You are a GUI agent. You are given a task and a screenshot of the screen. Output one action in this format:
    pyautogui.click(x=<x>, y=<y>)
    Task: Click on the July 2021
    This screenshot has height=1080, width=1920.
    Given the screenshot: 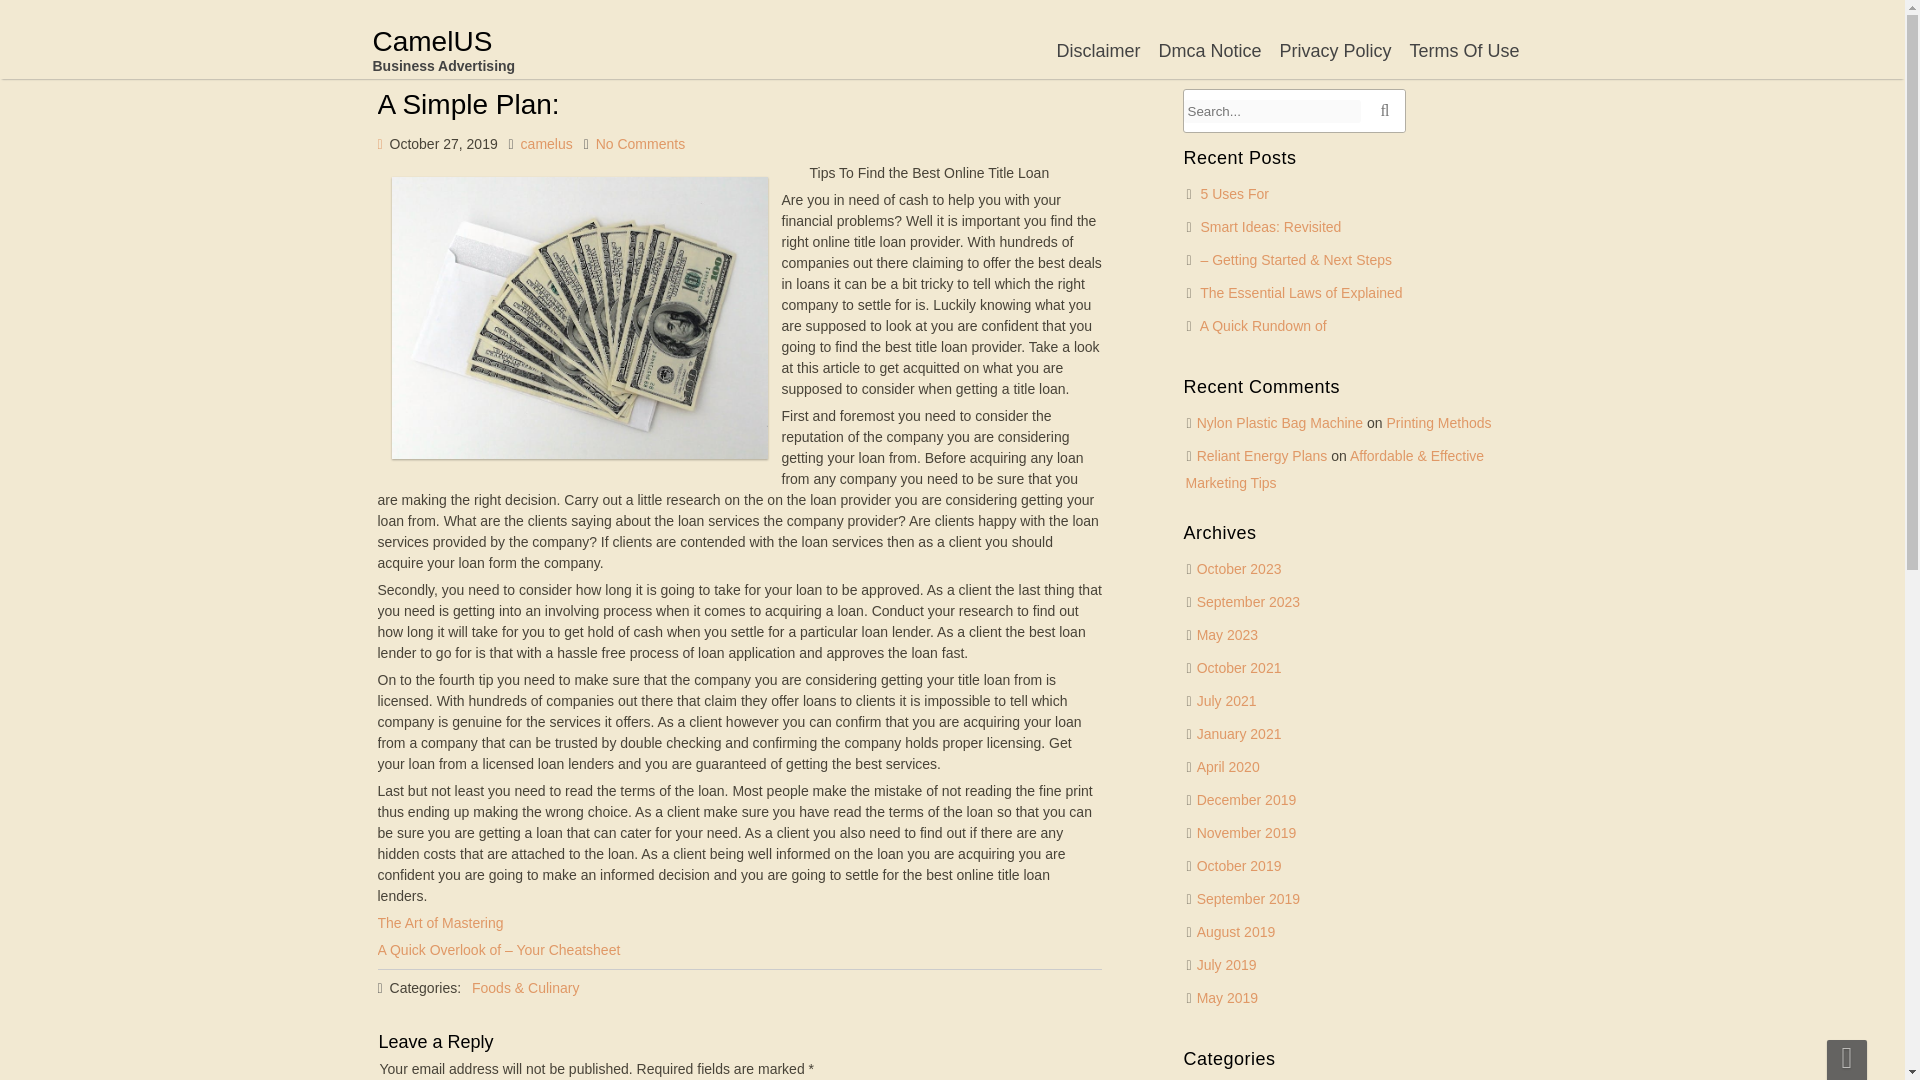 What is the action you would take?
    pyautogui.click(x=1226, y=700)
    